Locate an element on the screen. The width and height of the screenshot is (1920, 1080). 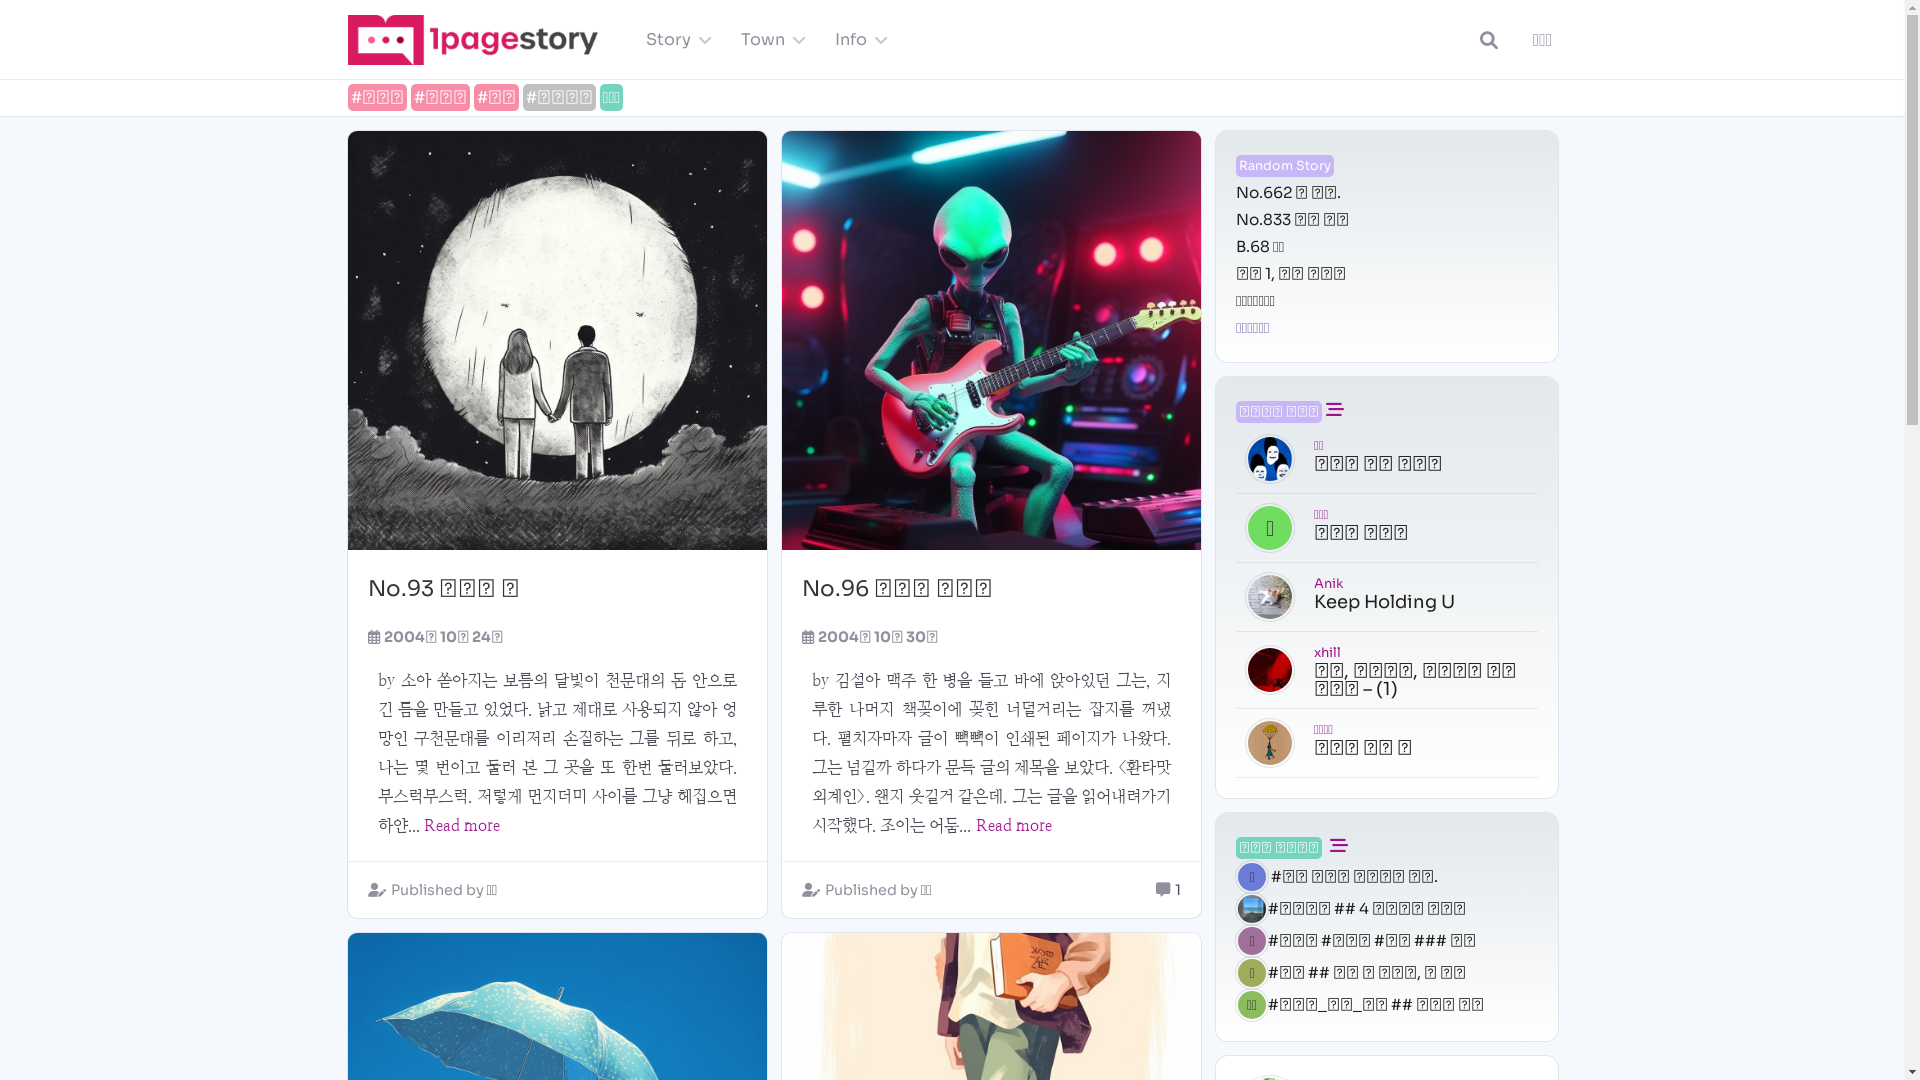
Story is located at coordinates (674, 40).